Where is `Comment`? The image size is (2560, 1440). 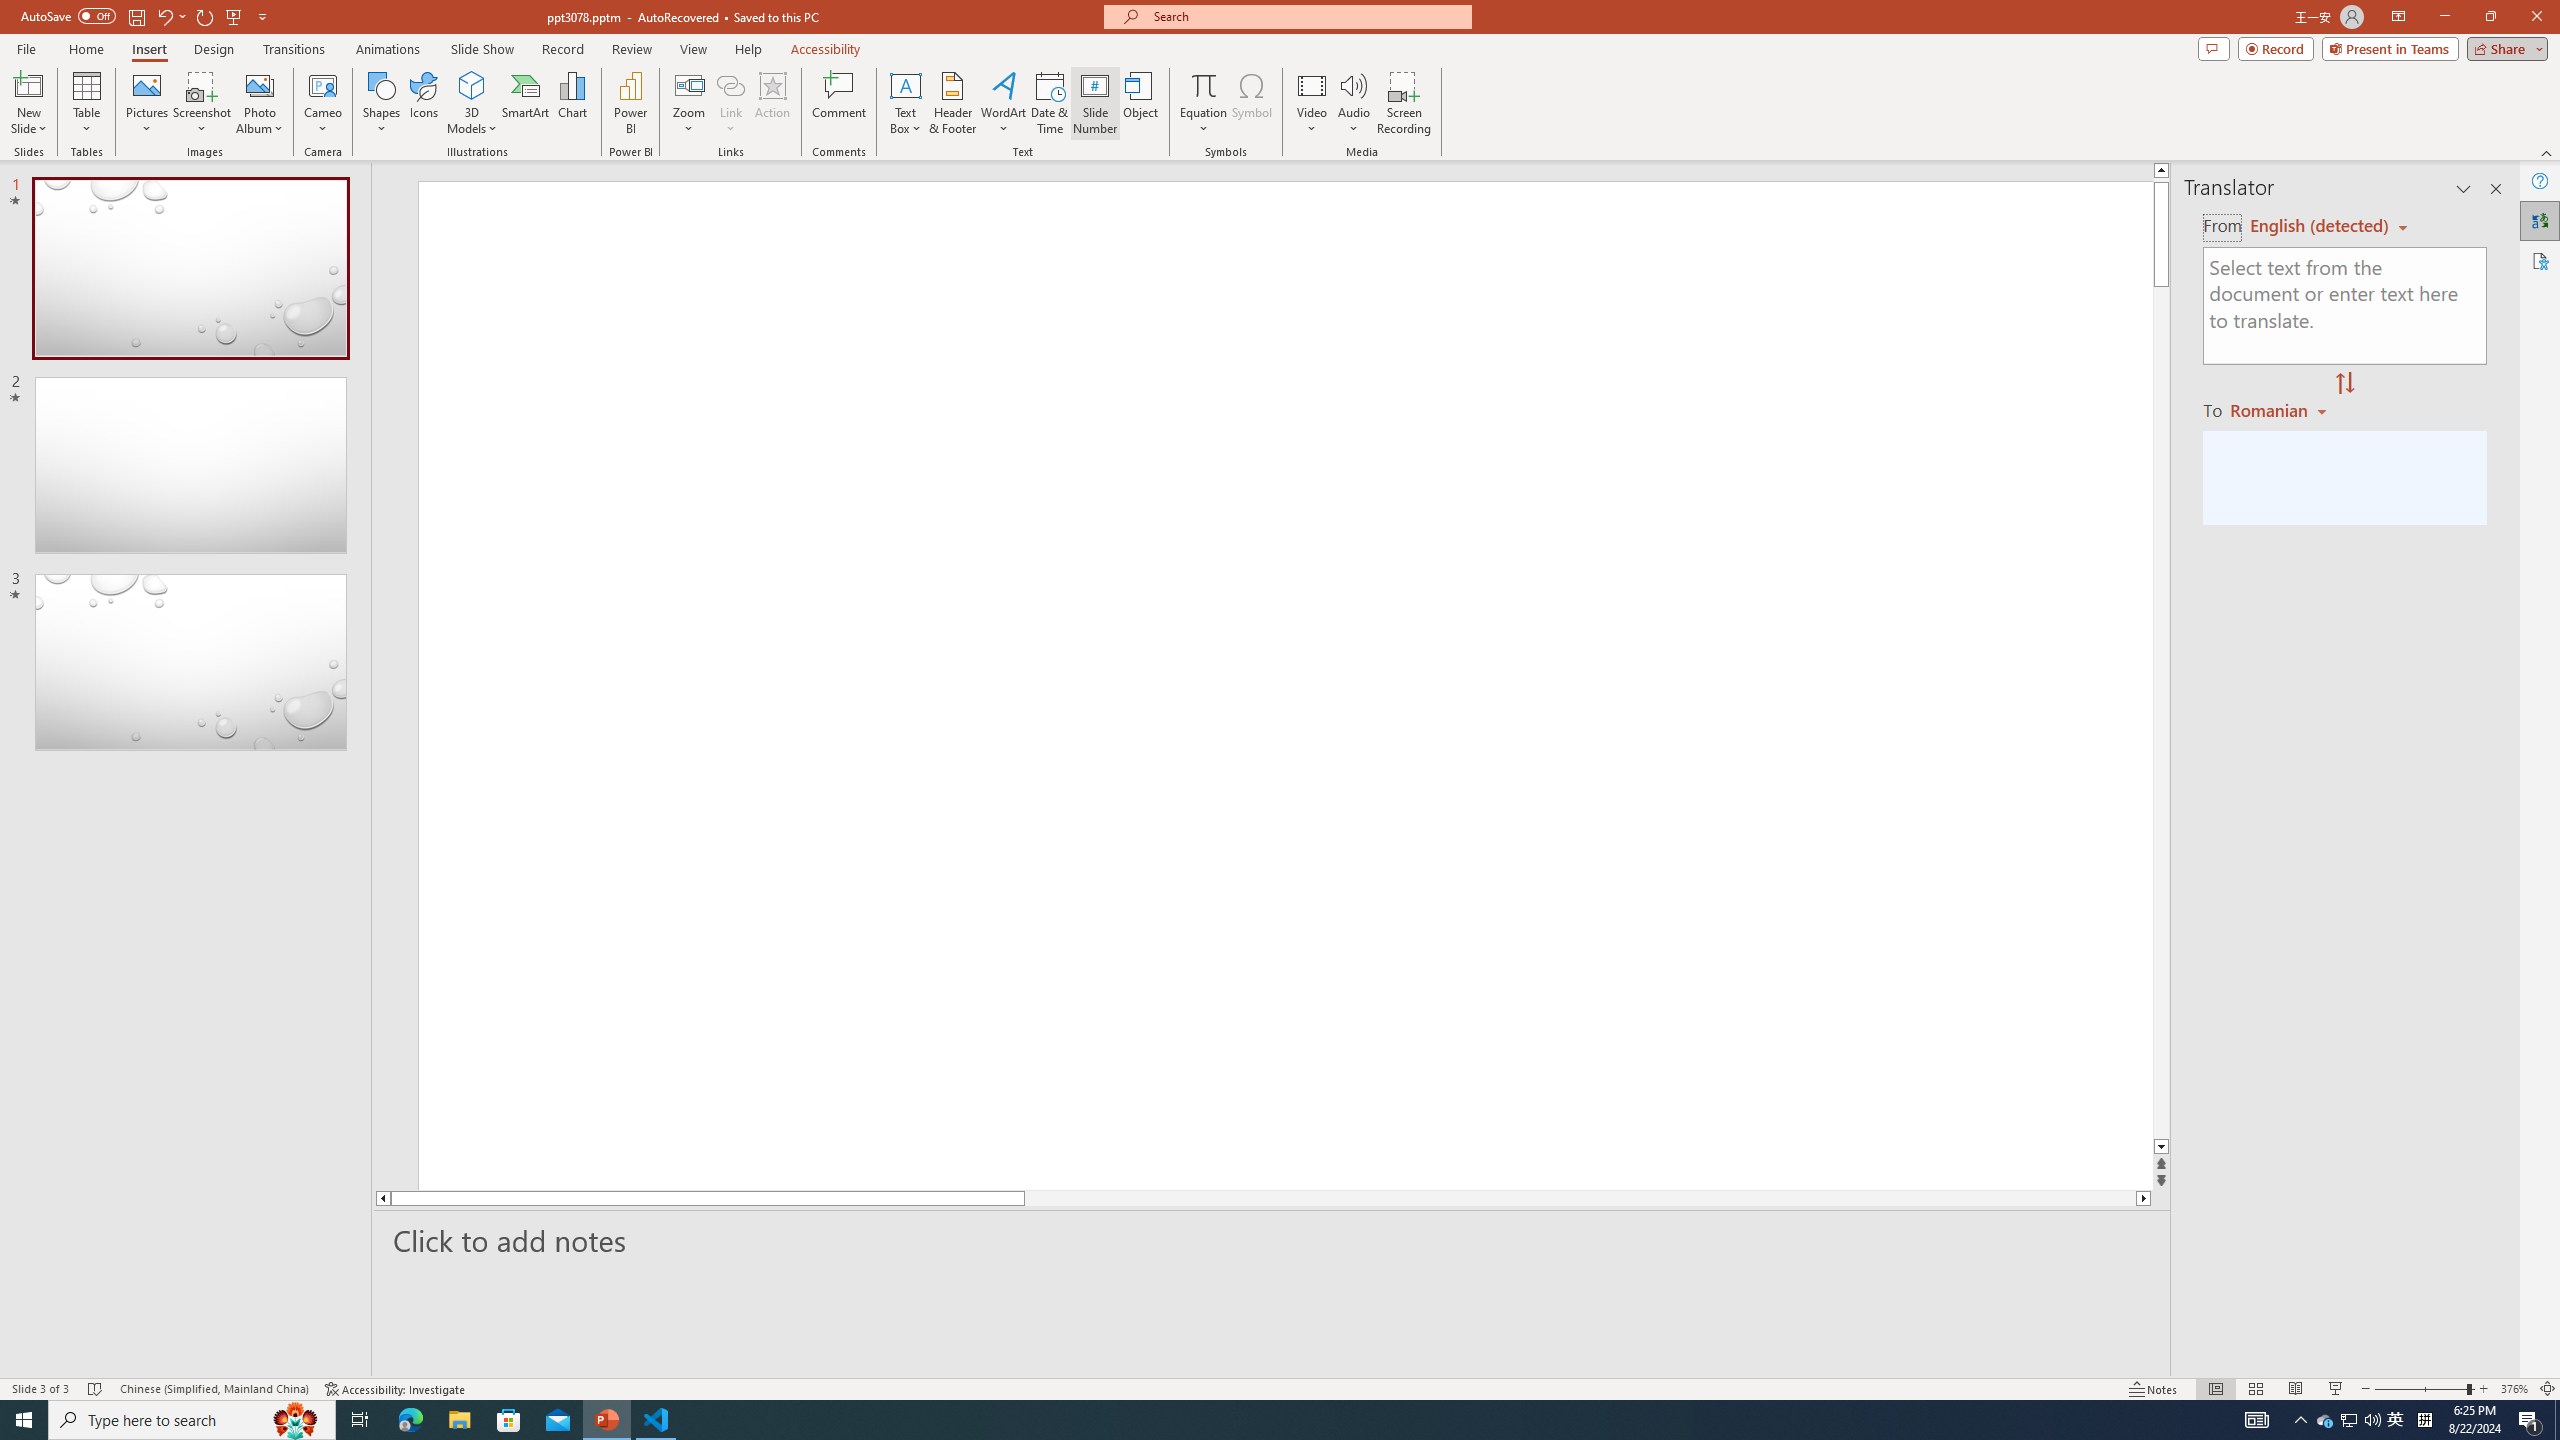 Comment is located at coordinates (838, 103).